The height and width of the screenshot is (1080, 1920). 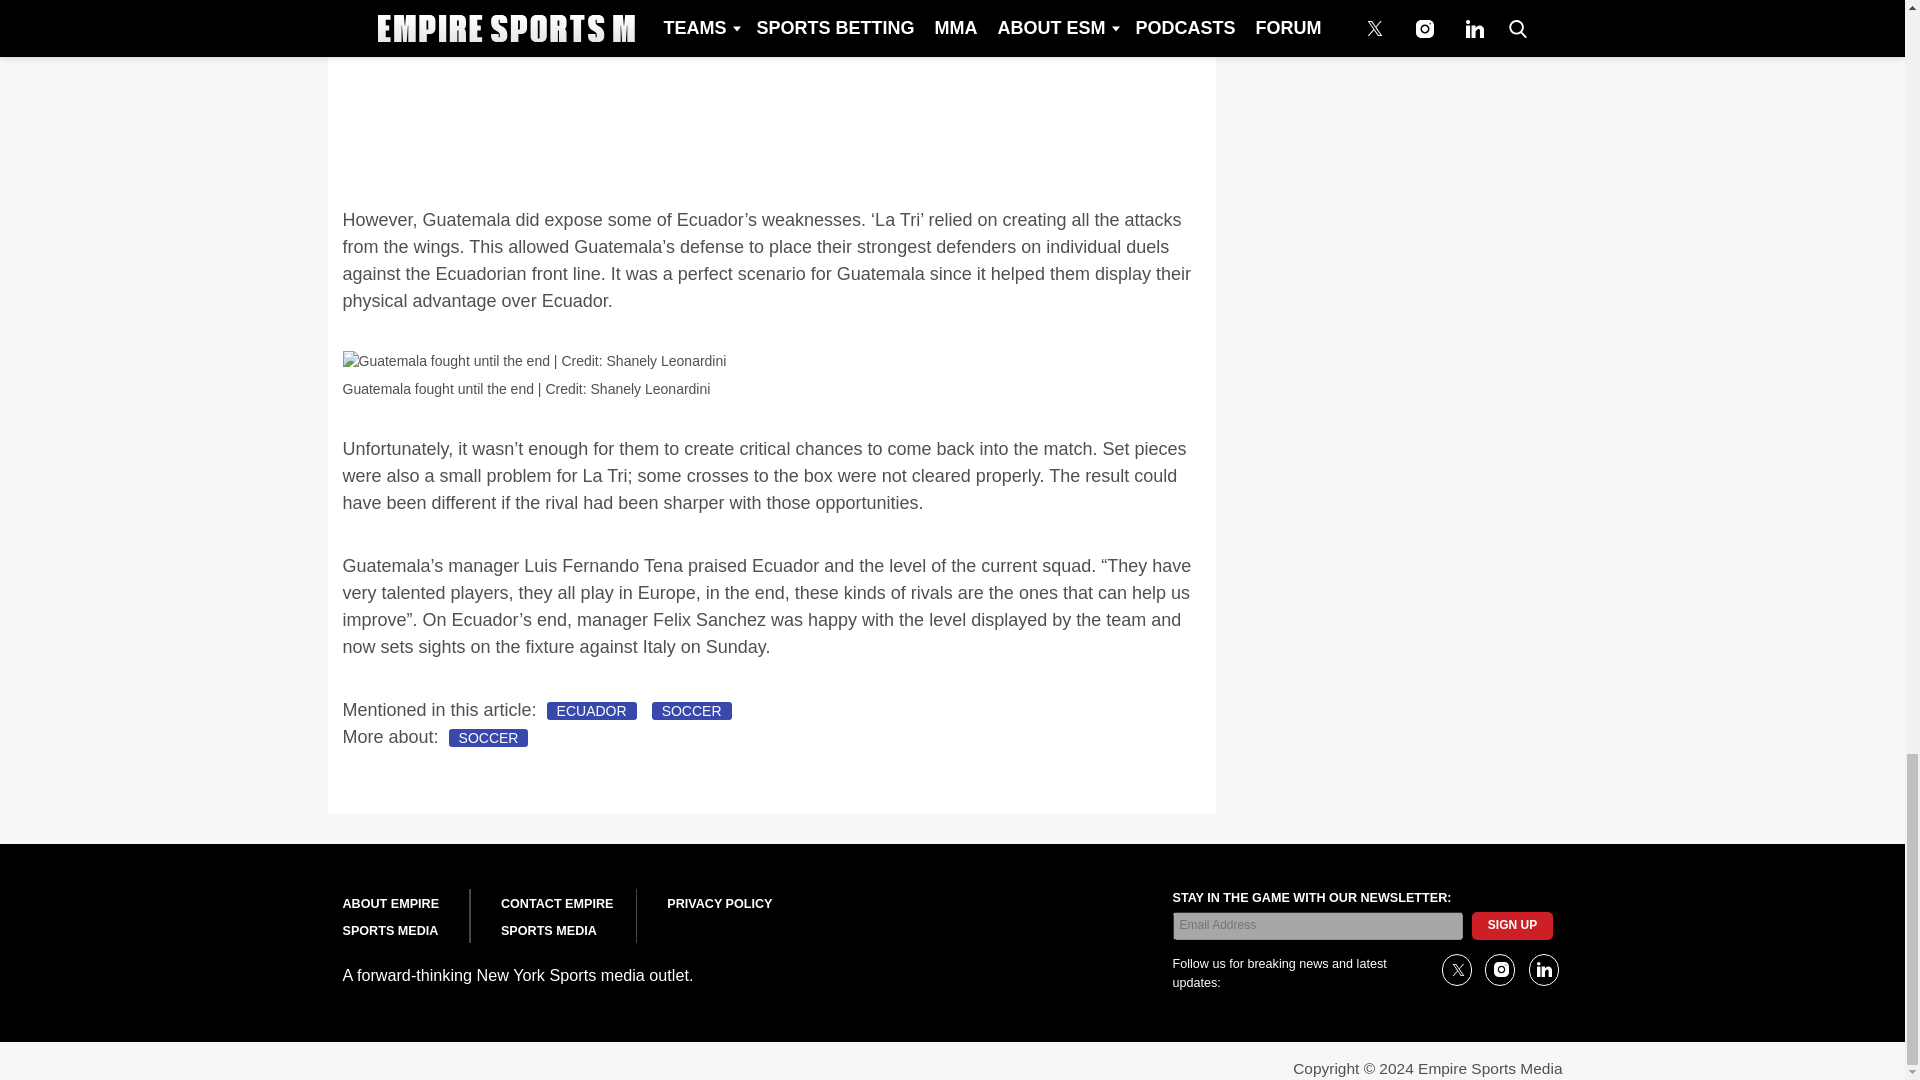 I want to click on ABOUT EMPIRE SPORTS MEDIA, so click(x=390, y=918).